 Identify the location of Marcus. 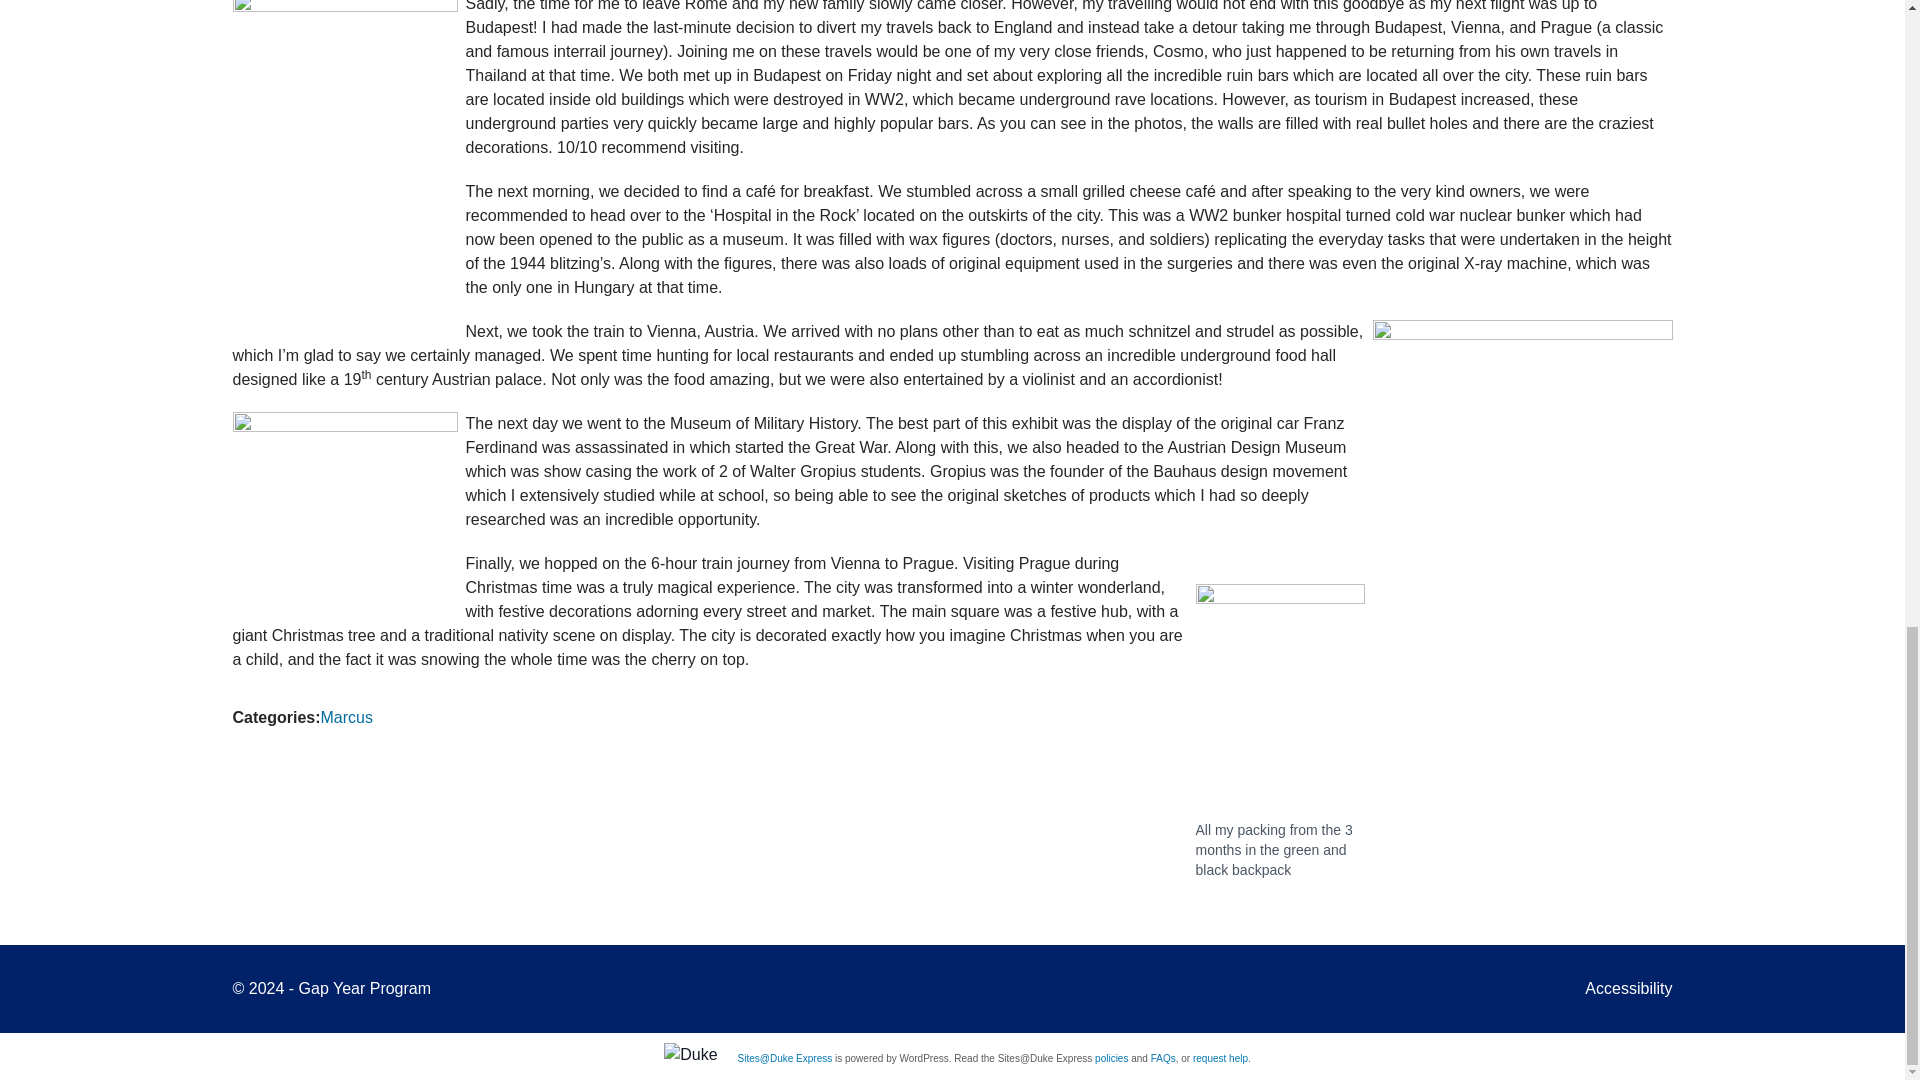
(346, 716).